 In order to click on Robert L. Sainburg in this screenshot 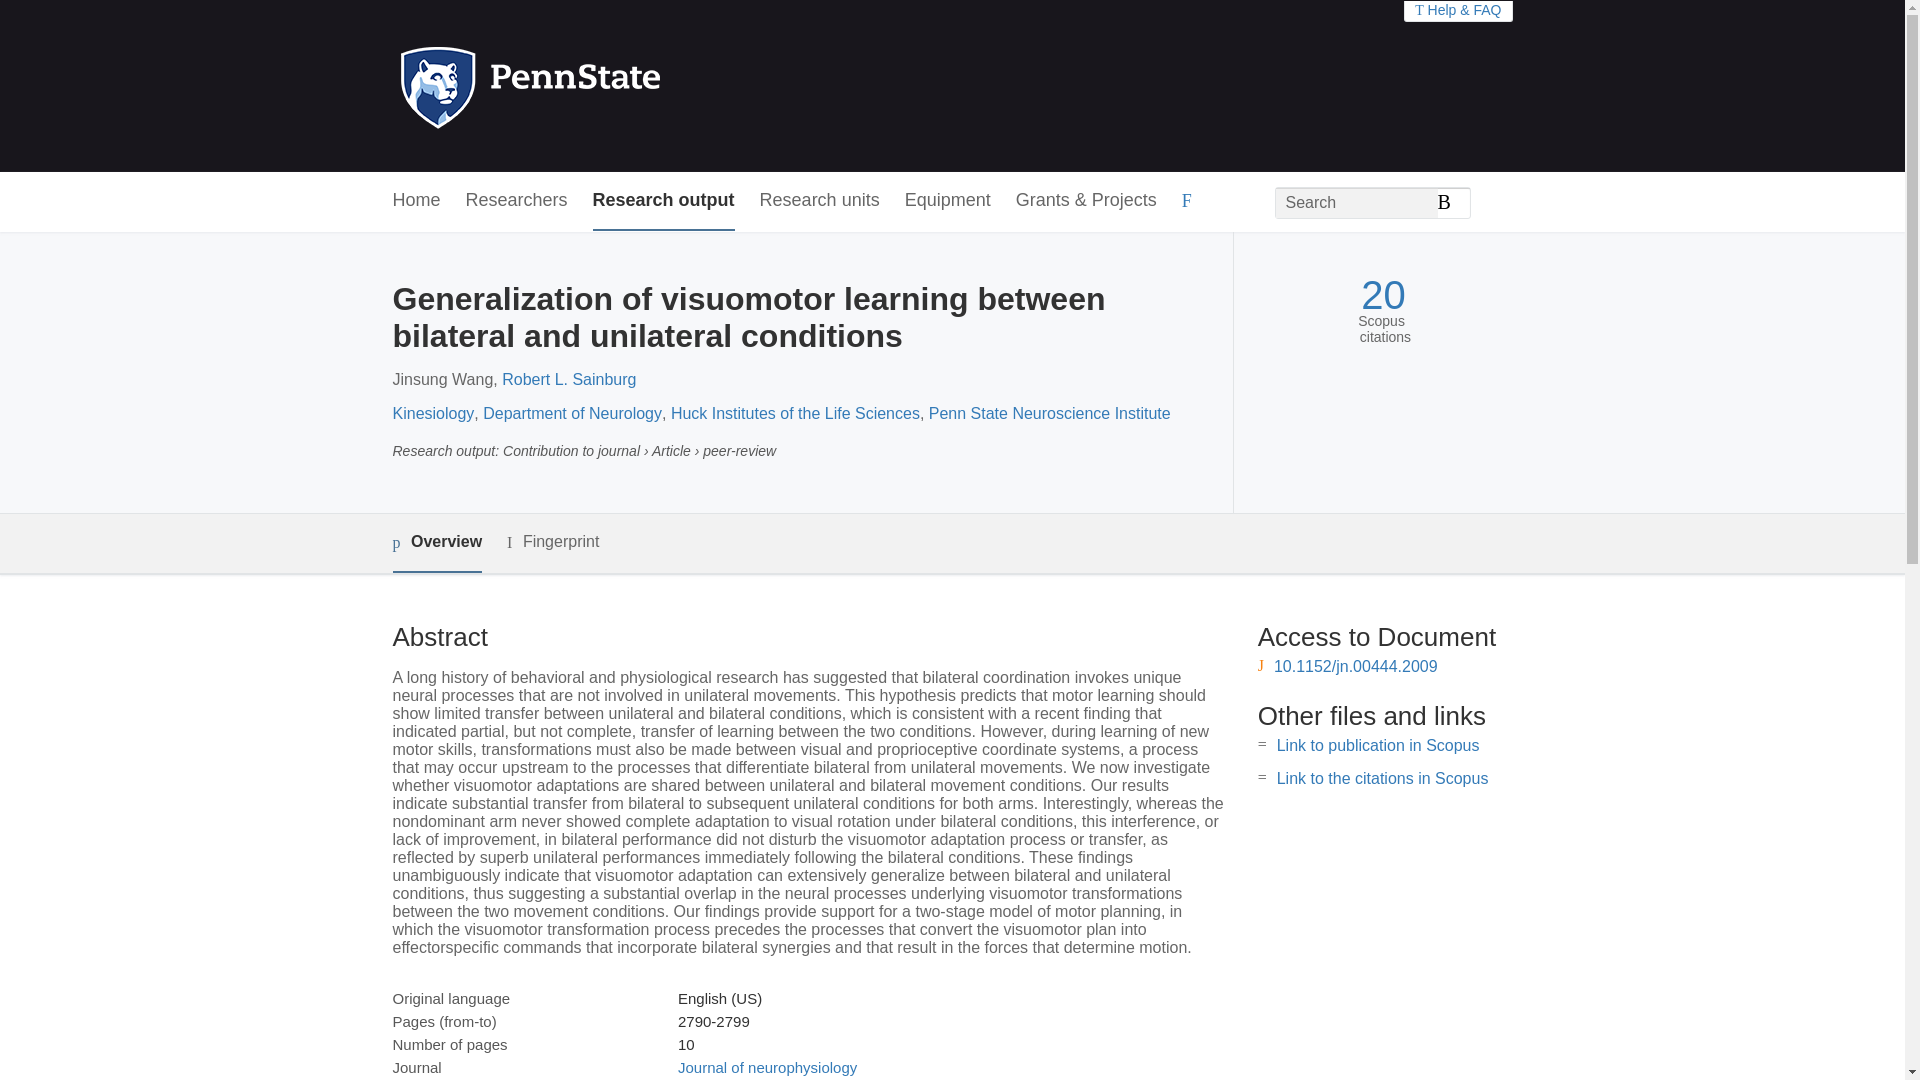, I will do `click(568, 379)`.